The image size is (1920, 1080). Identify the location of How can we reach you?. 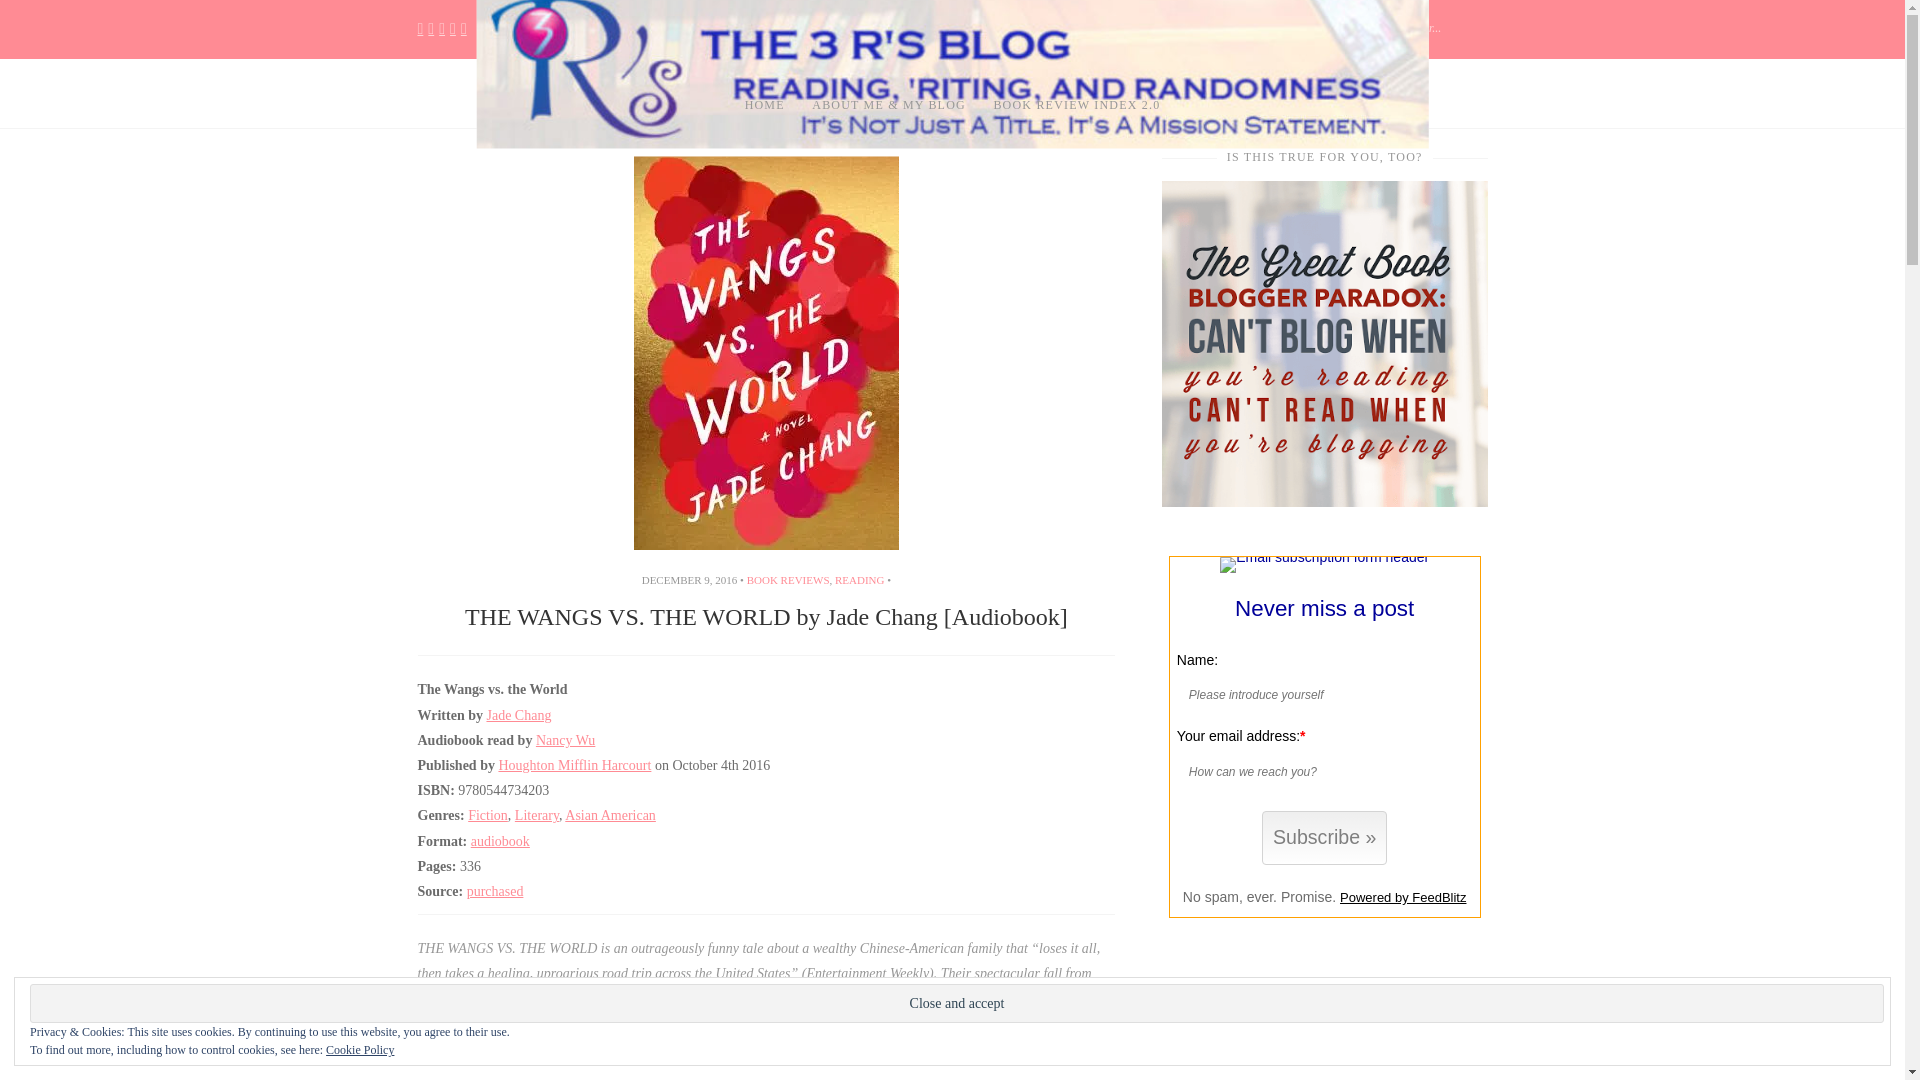
(1318, 771).